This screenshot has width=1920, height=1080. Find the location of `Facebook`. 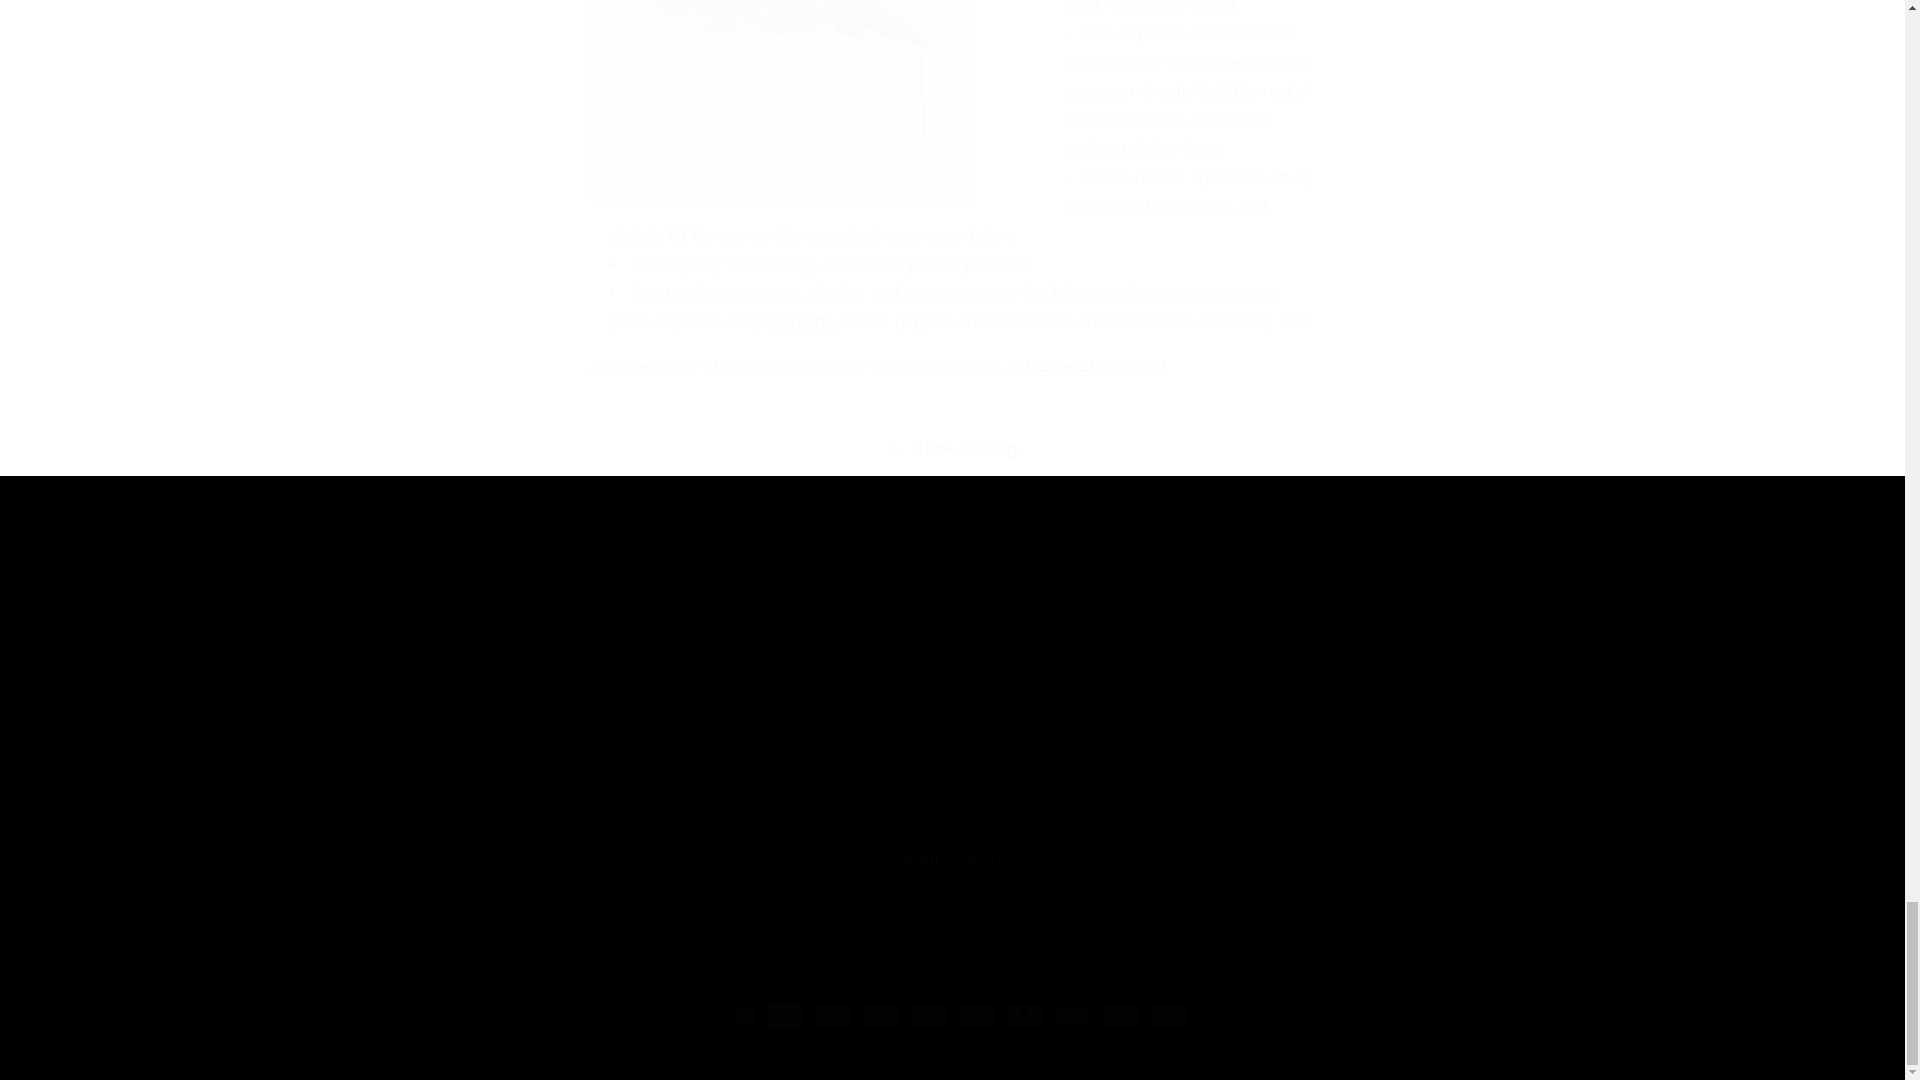

Facebook is located at coordinates (411, 646).